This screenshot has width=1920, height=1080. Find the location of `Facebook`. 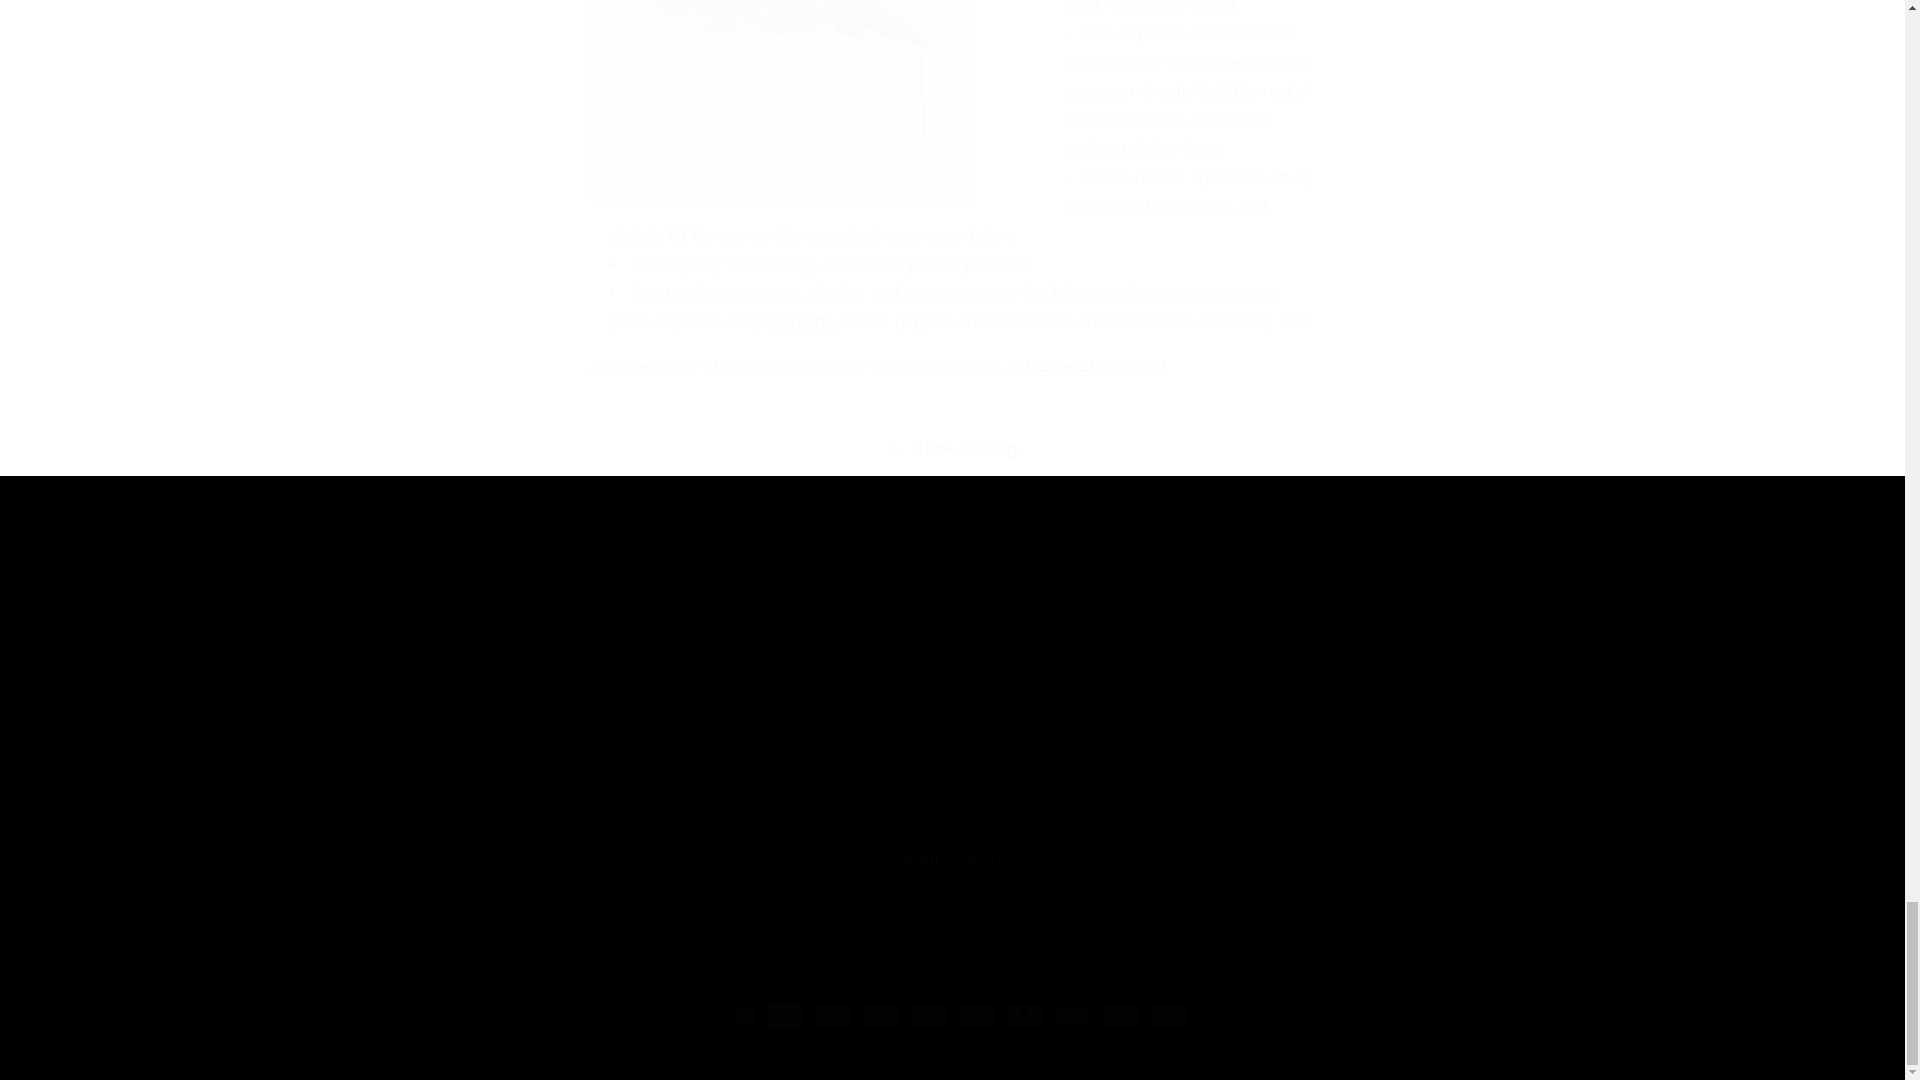

Facebook is located at coordinates (411, 646).